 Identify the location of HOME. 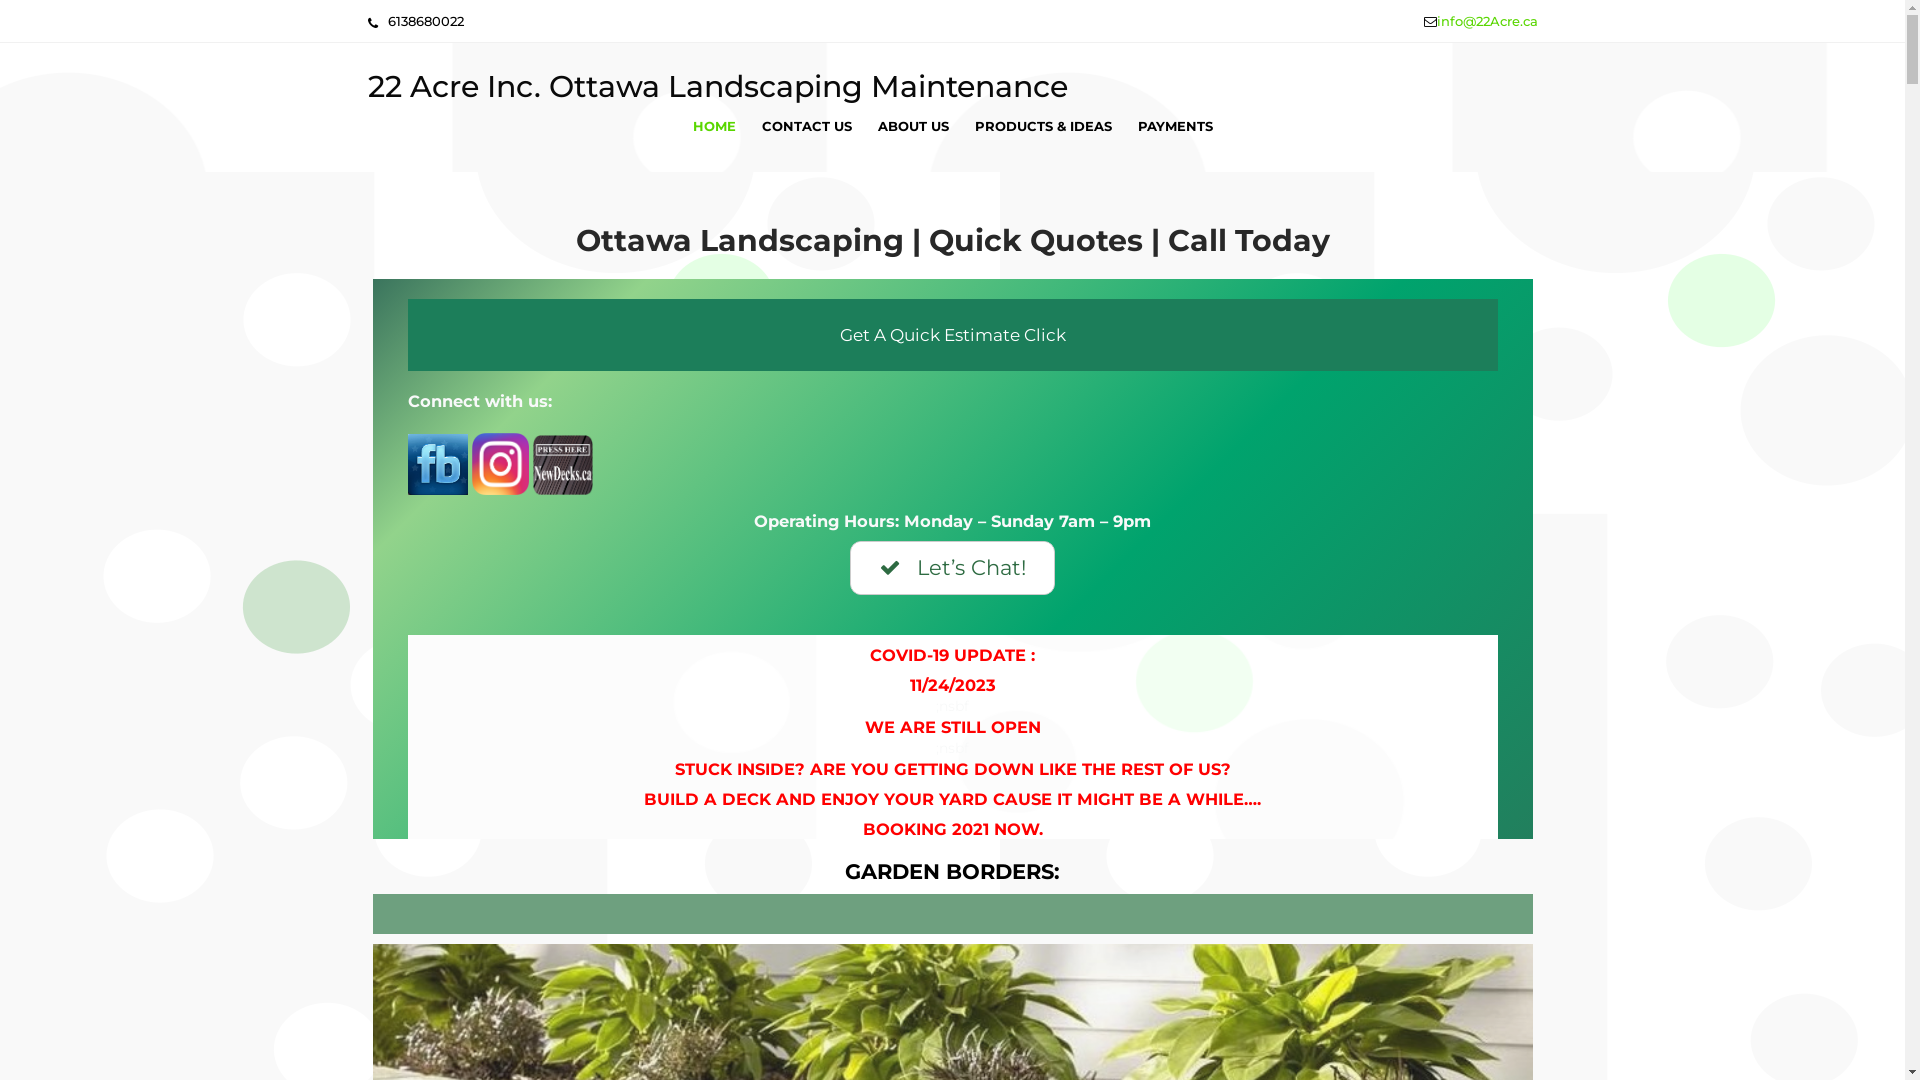
(714, 126).